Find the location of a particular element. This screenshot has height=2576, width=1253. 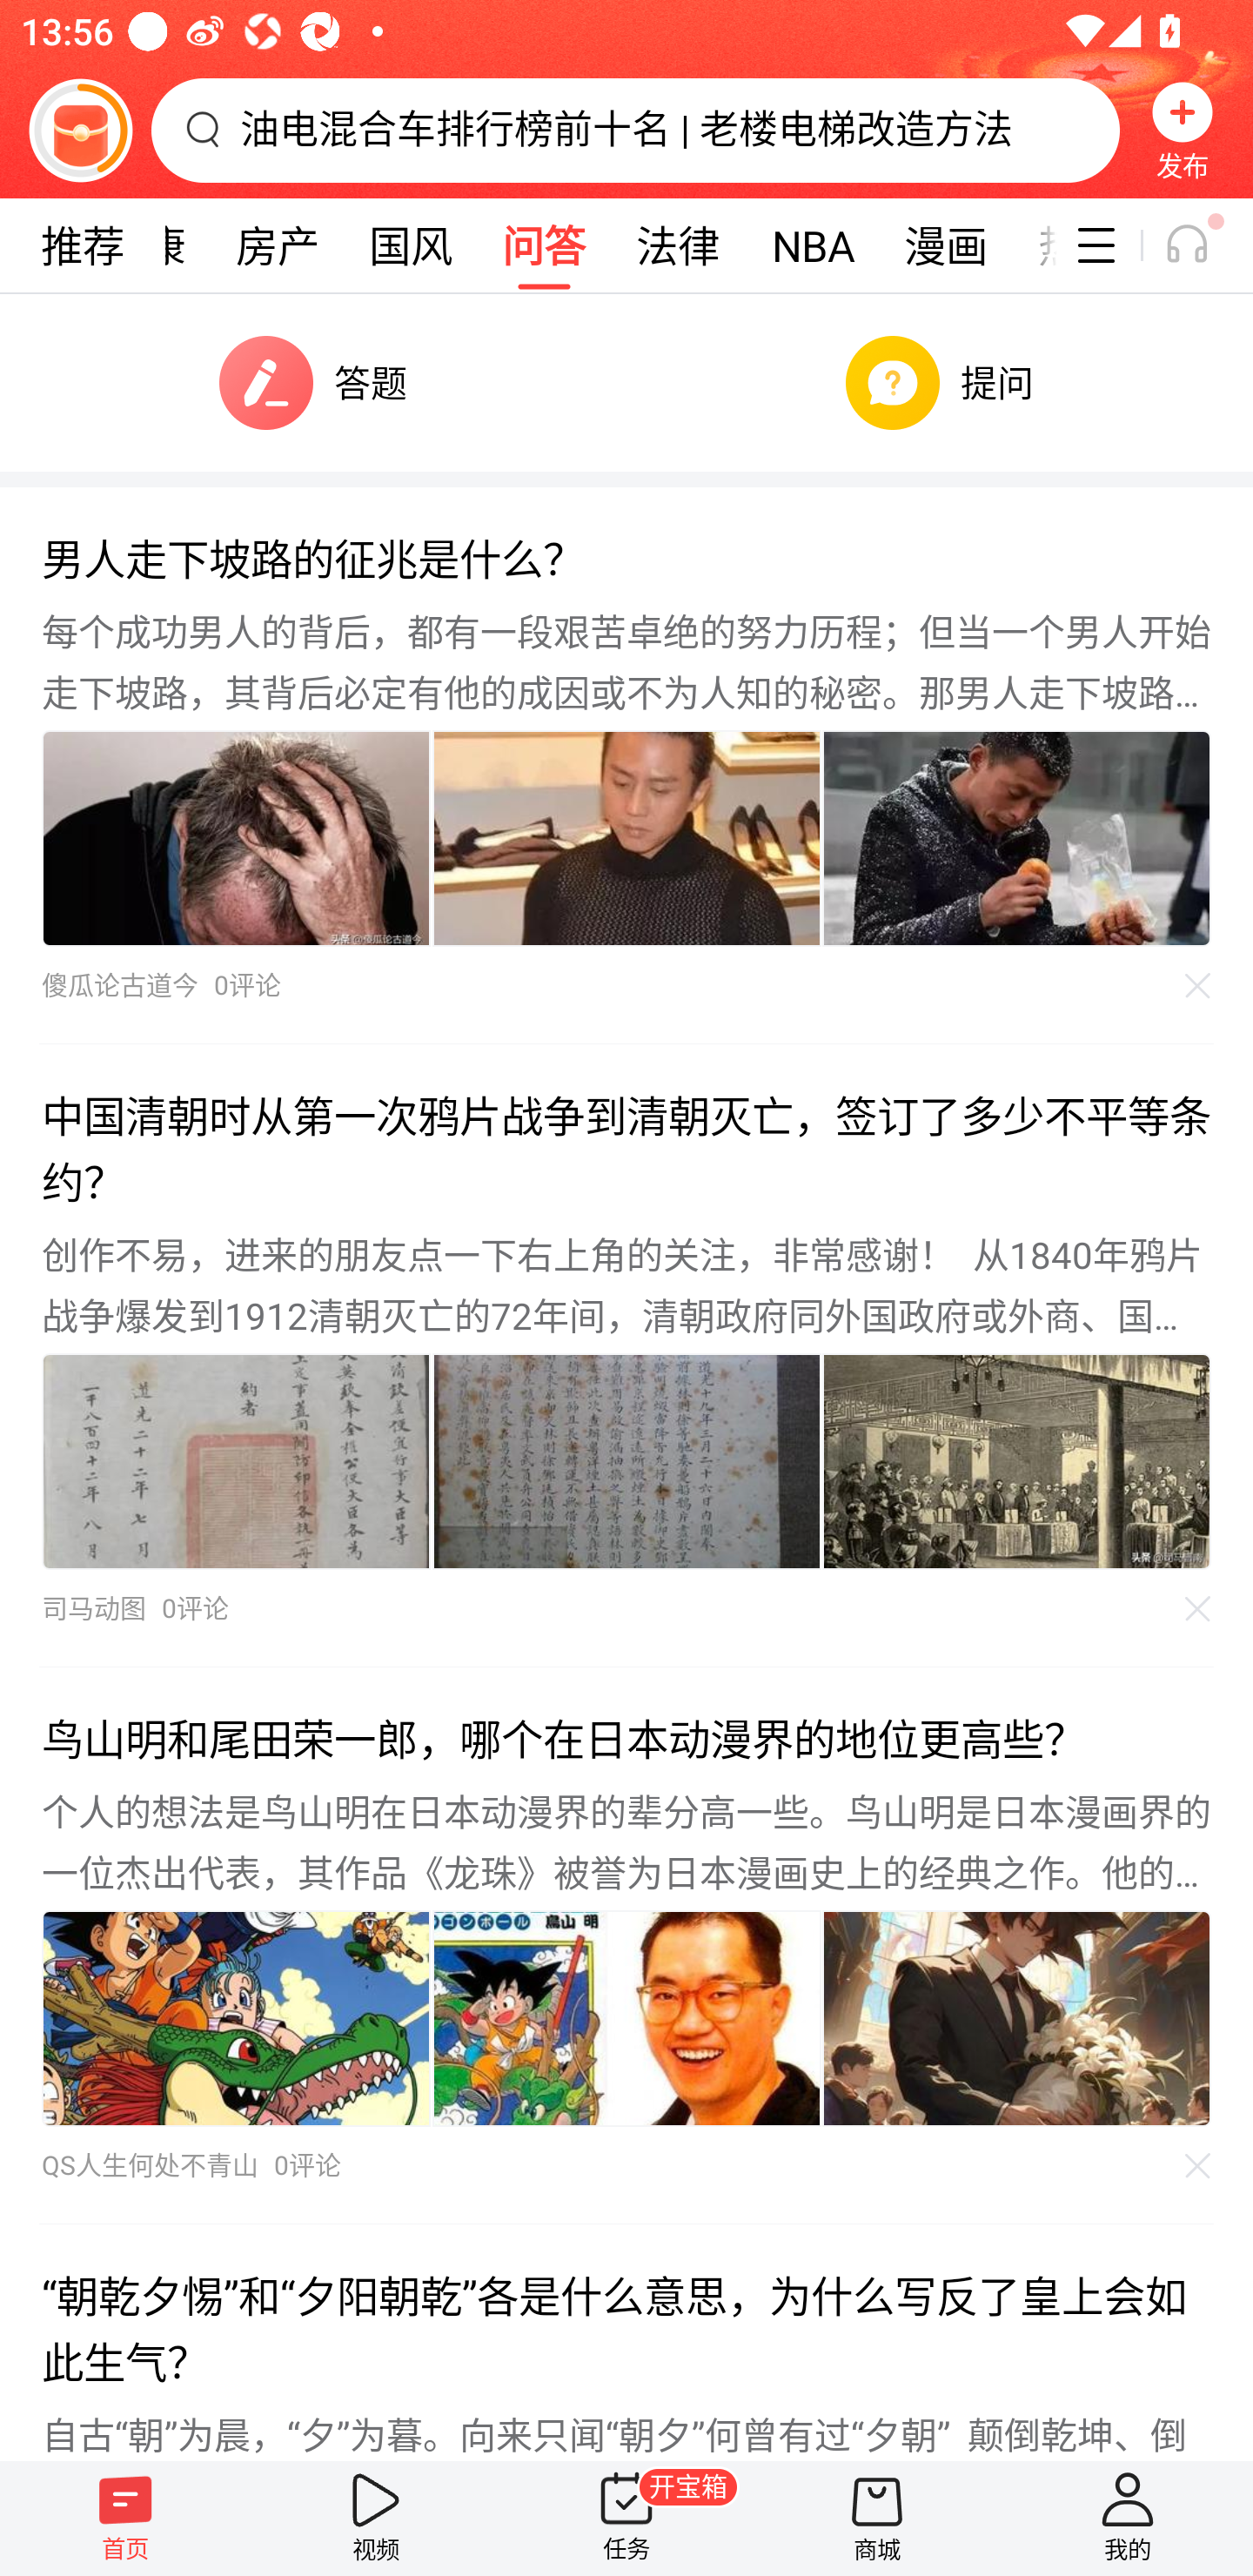

问答 is located at coordinates (544, 245).